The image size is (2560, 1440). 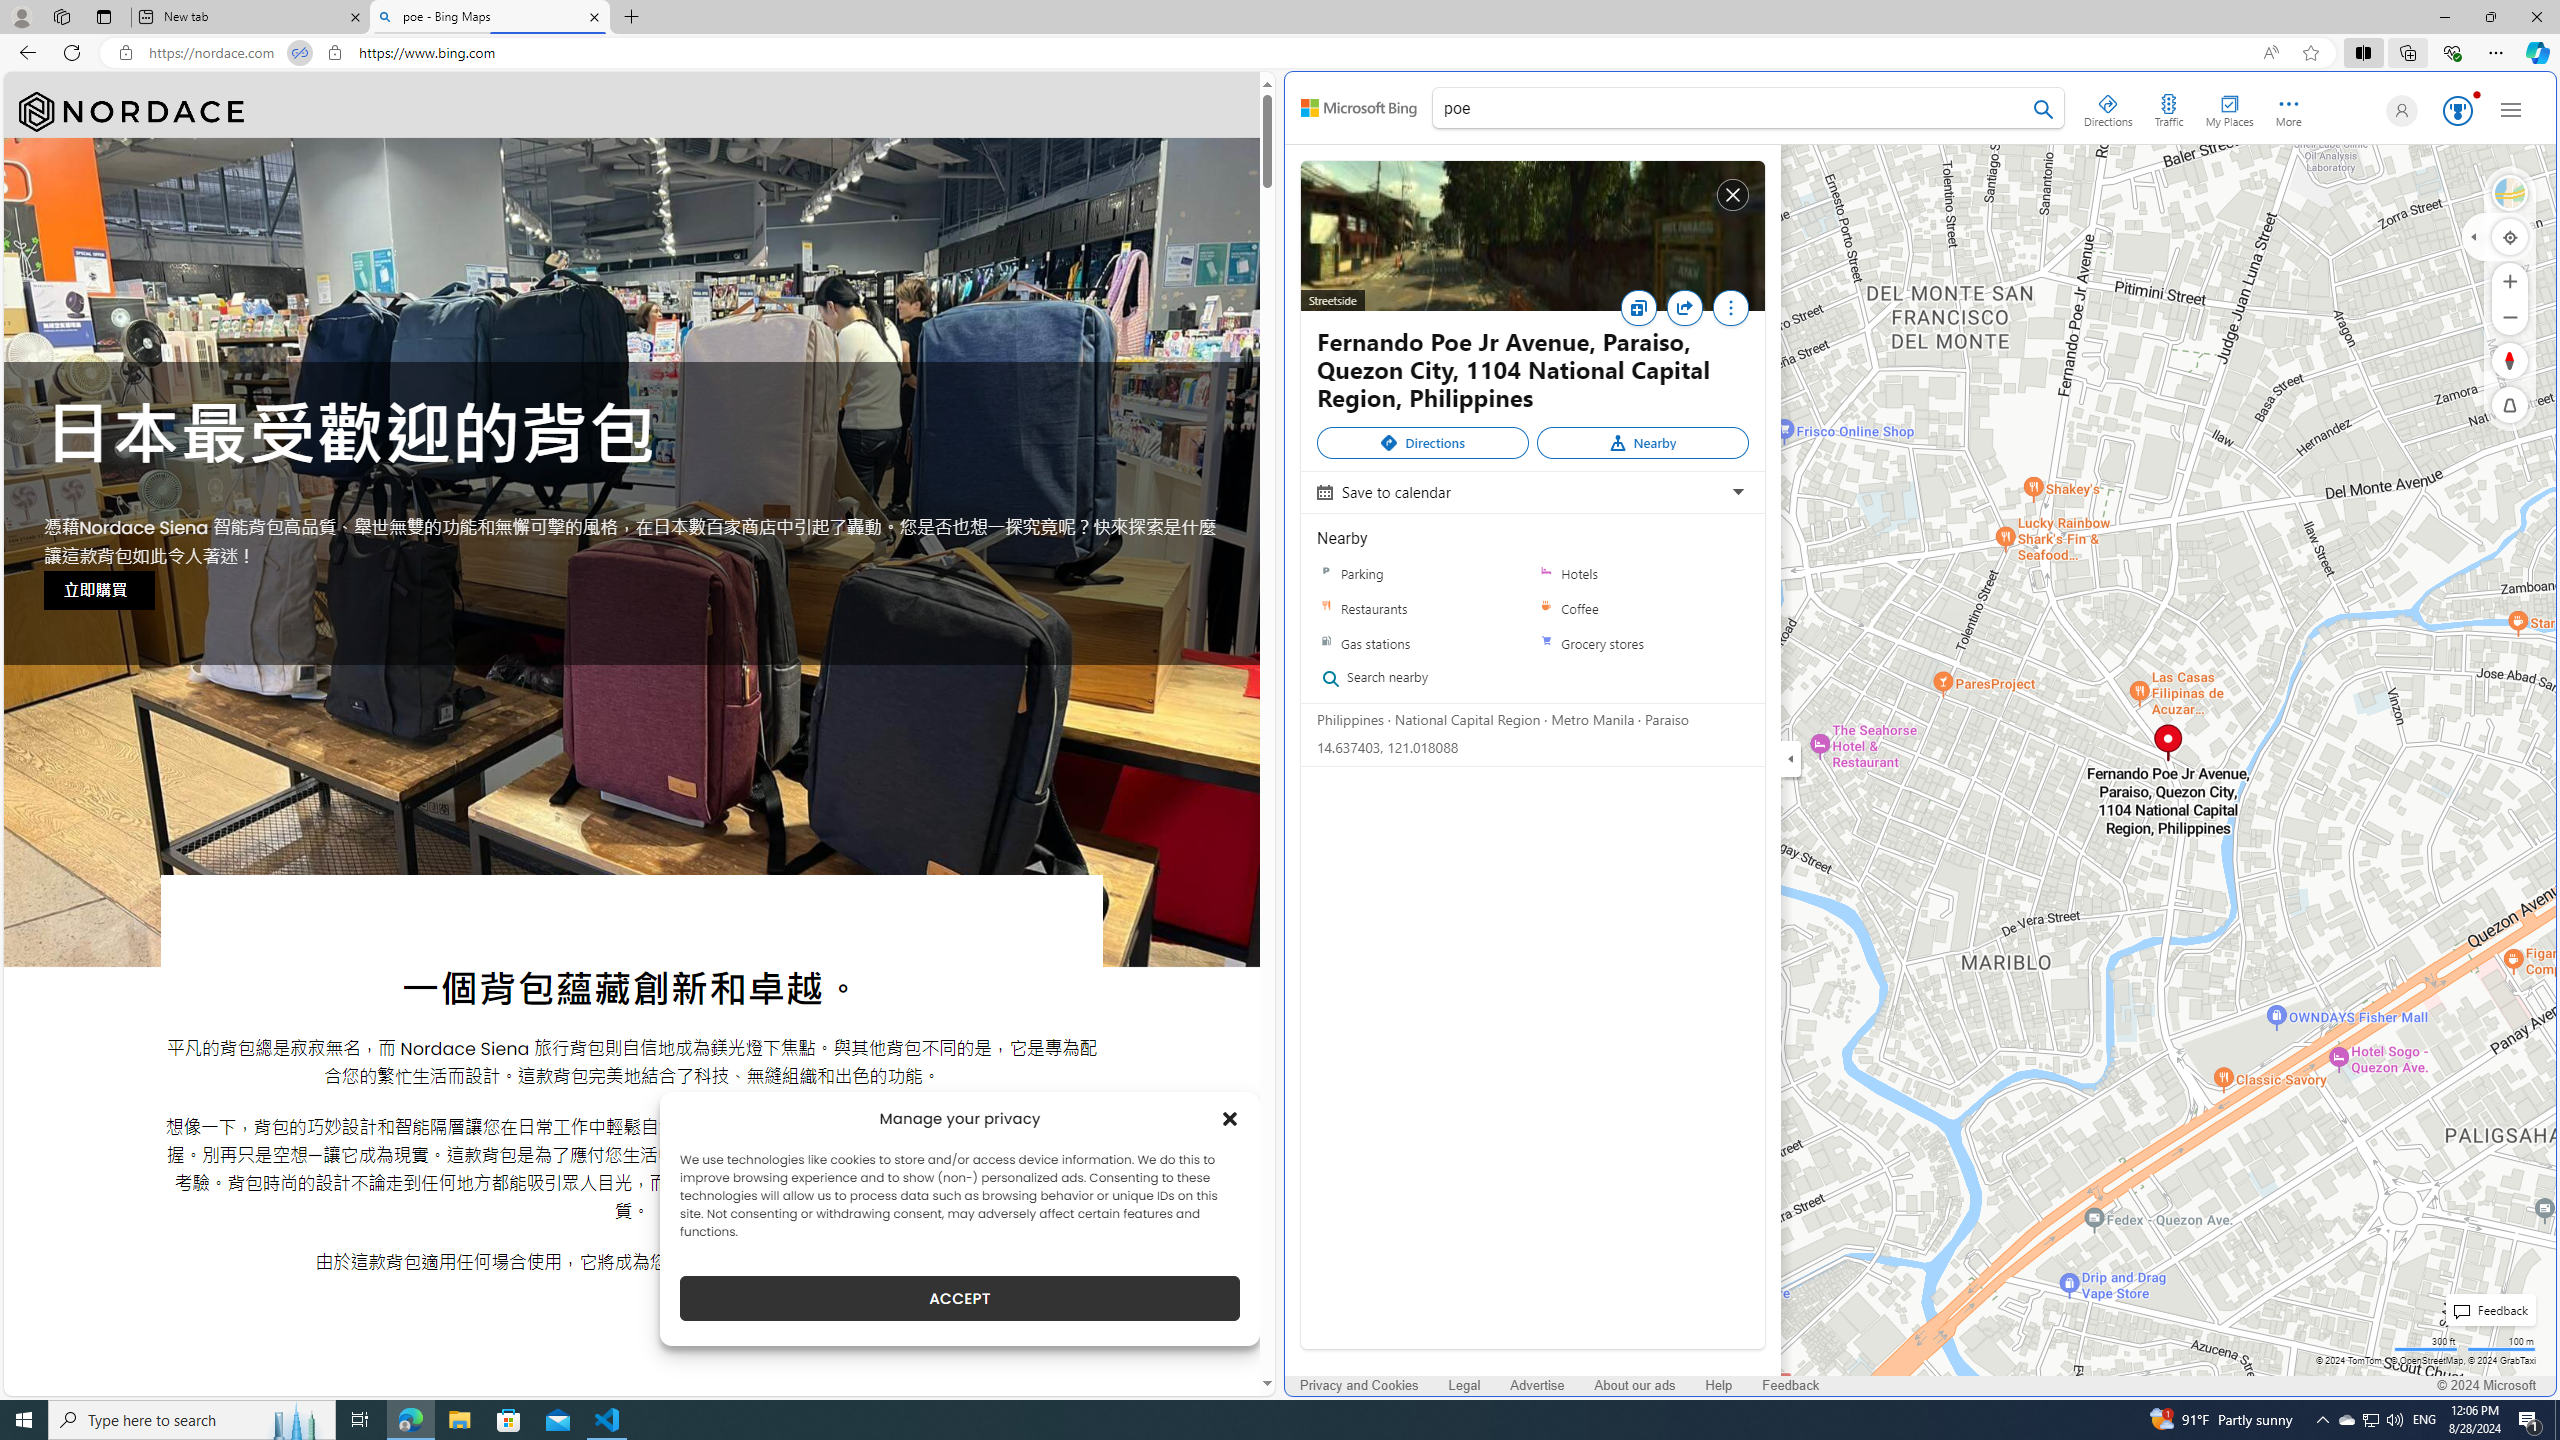 I want to click on Streetside, so click(x=1532, y=236).